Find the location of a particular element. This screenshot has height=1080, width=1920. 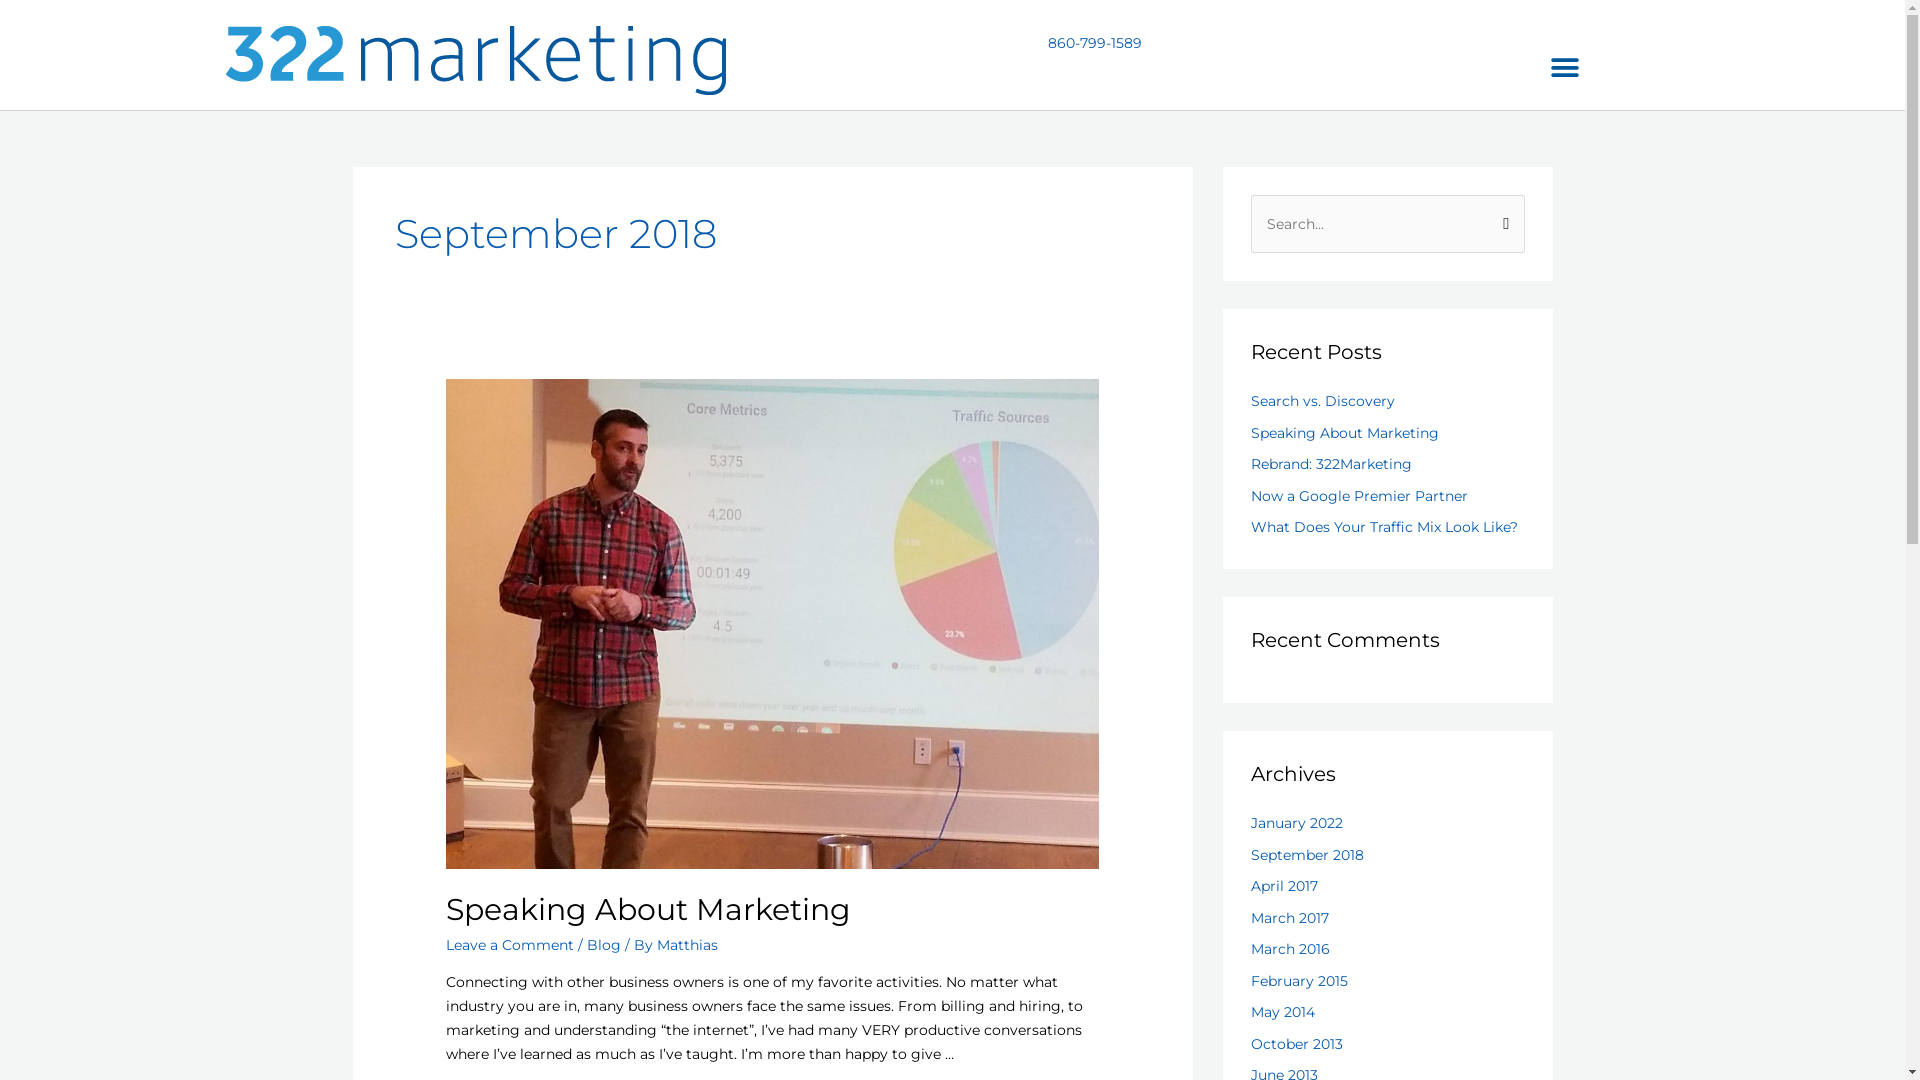

Rebrand: 322Marketing is located at coordinates (1330, 464).